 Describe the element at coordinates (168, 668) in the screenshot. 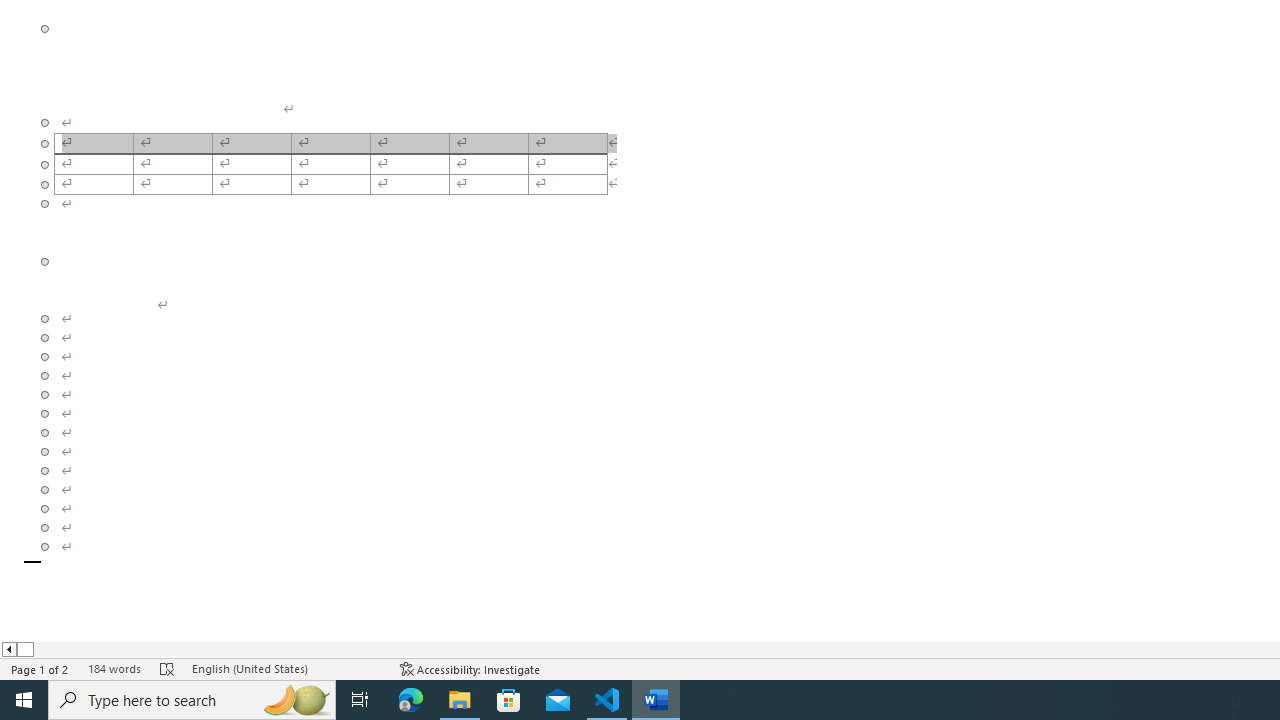

I see `Spelling and Grammar Check Errors` at that location.